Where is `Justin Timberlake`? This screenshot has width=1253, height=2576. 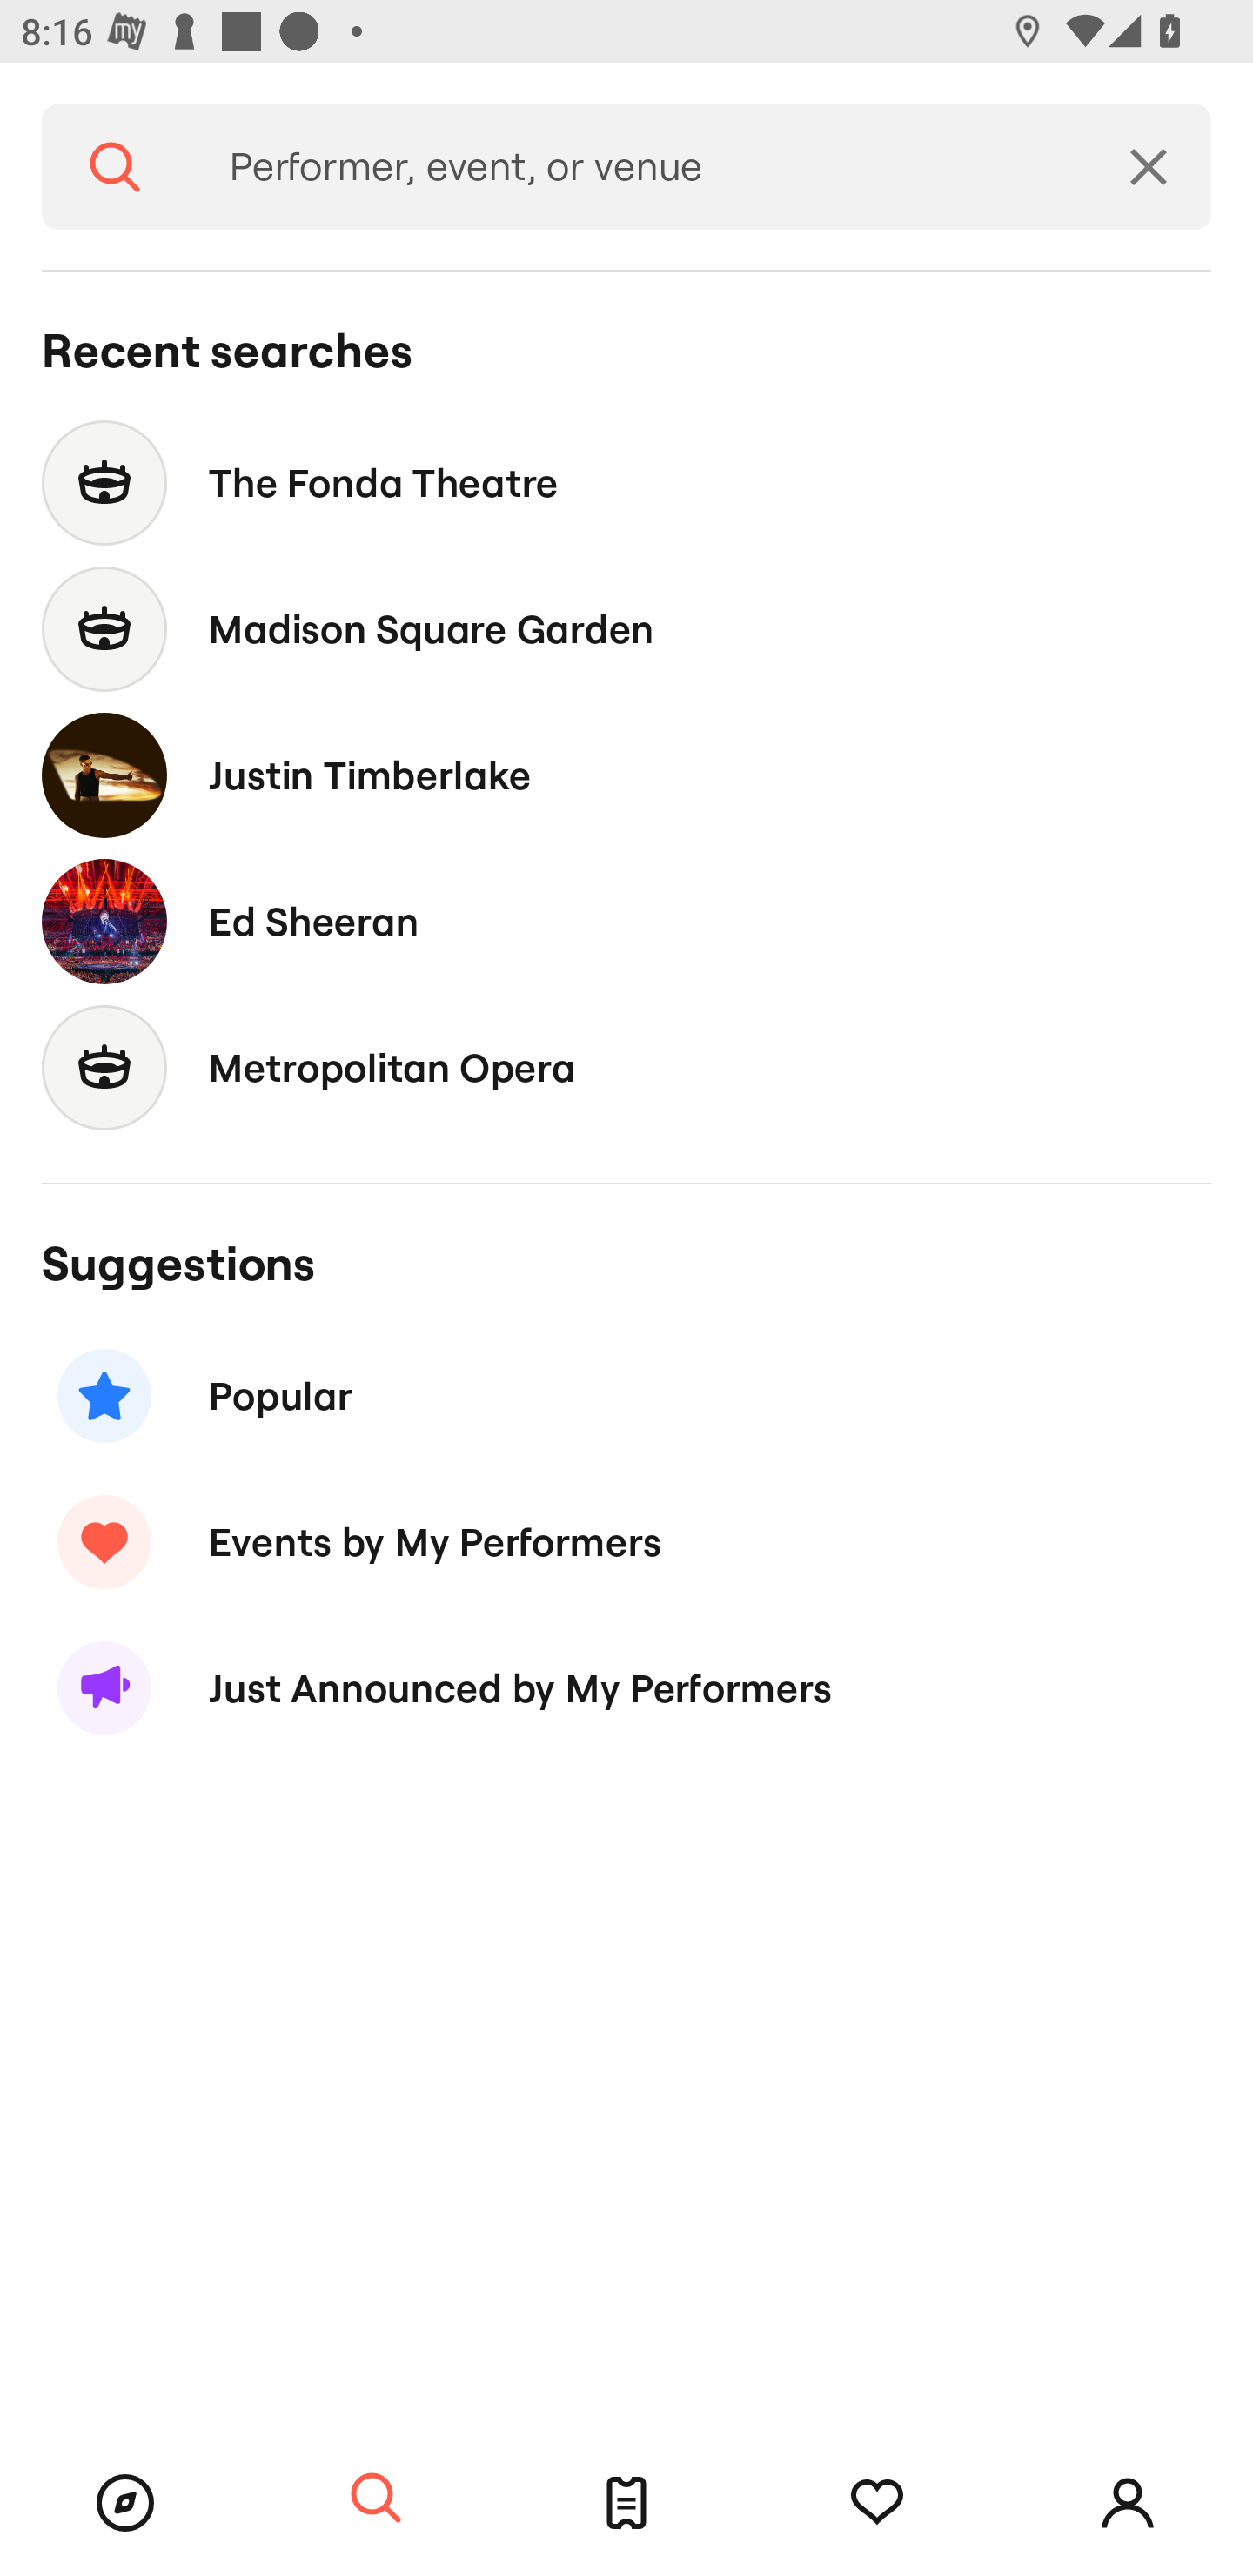
Justin Timberlake is located at coordinates (626, 775).